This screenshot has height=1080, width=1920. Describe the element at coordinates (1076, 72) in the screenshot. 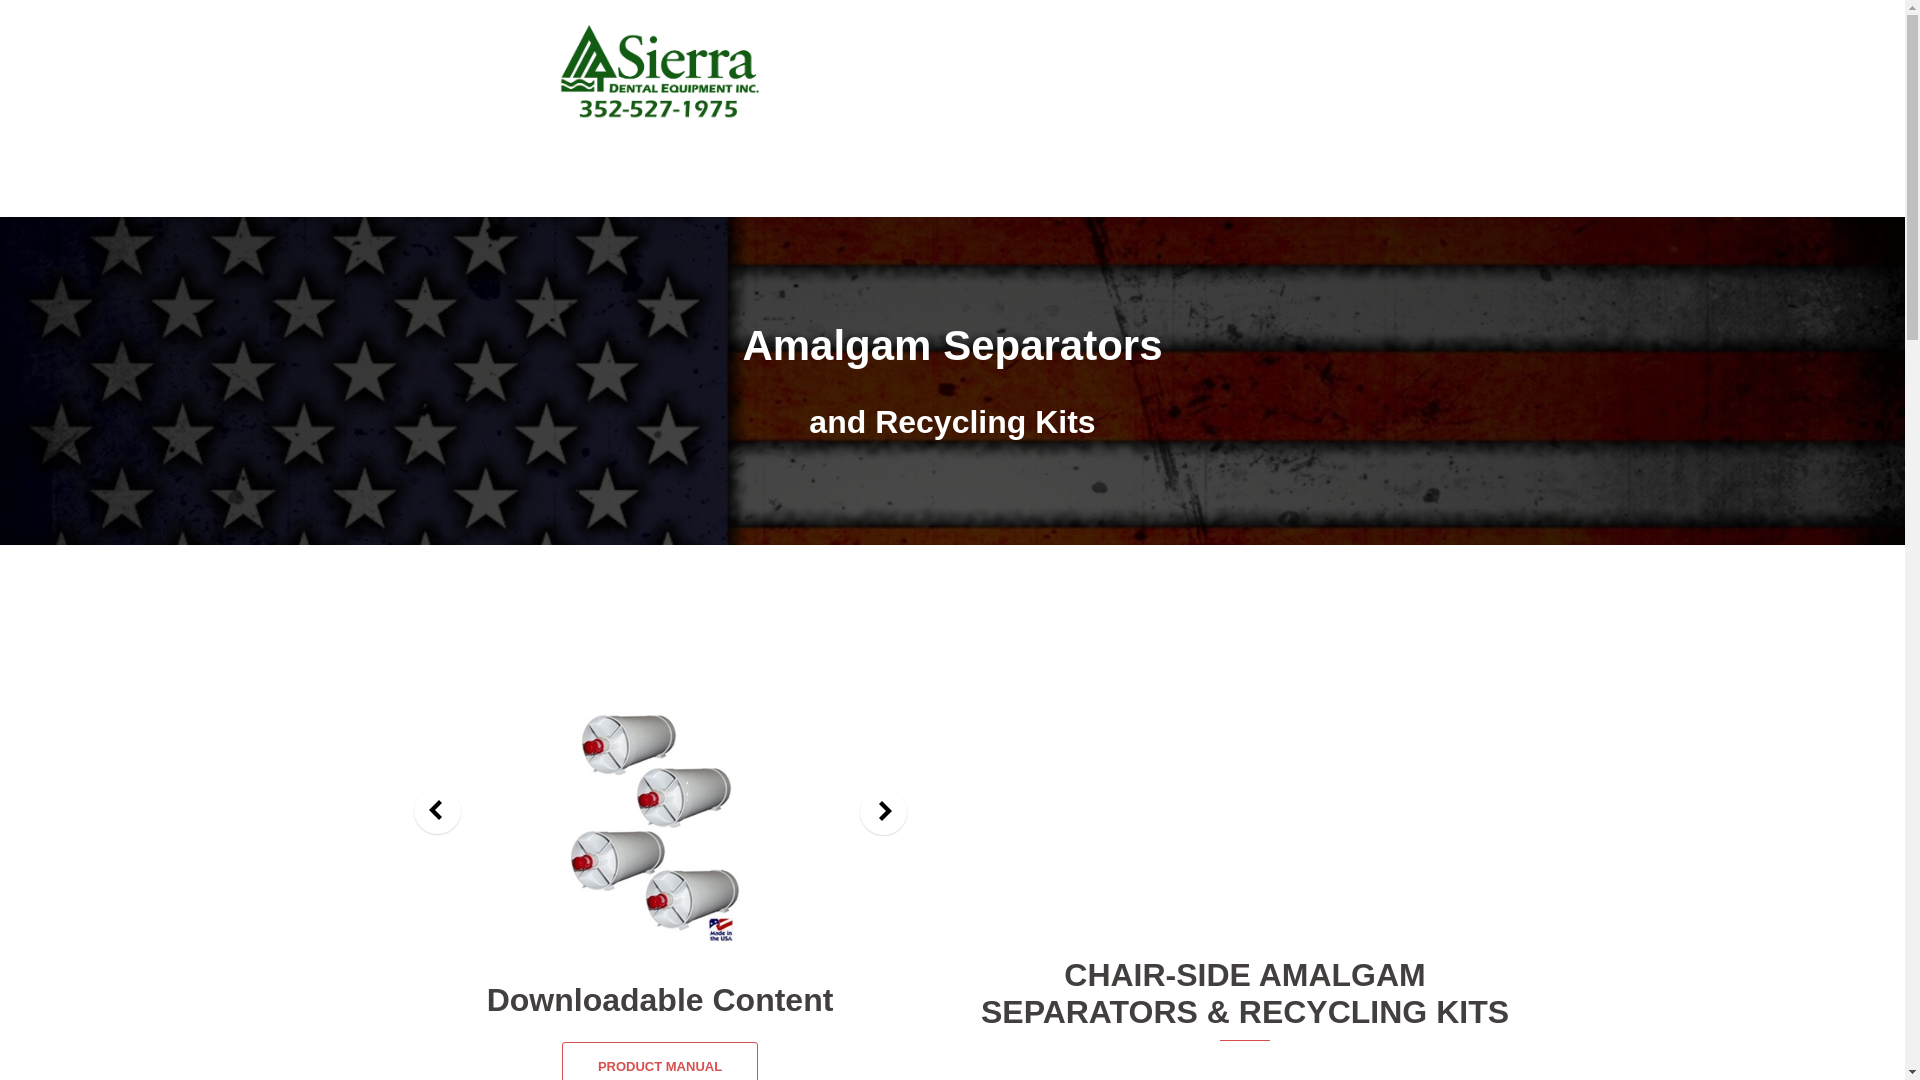

I see `About Us` at that location.